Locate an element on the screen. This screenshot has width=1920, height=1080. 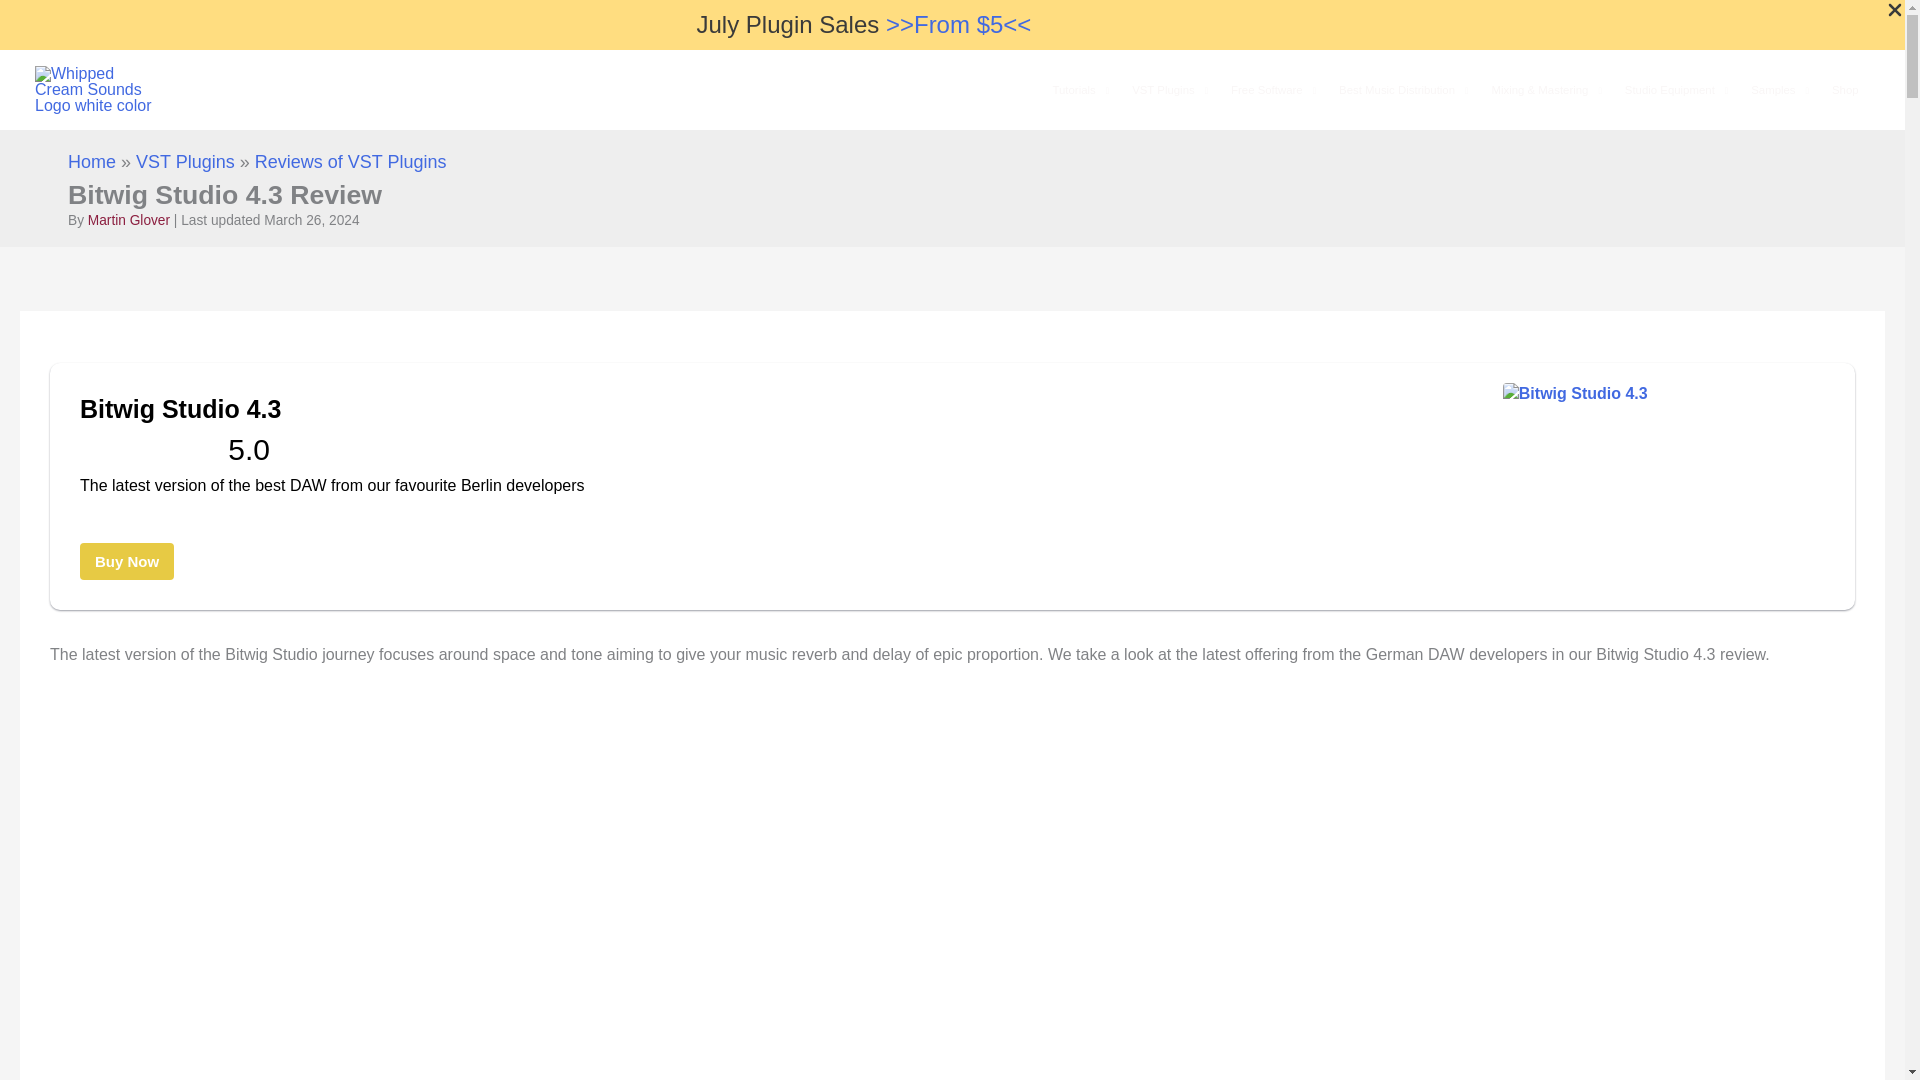
Tutorials is located at coordinates (1080, 90).